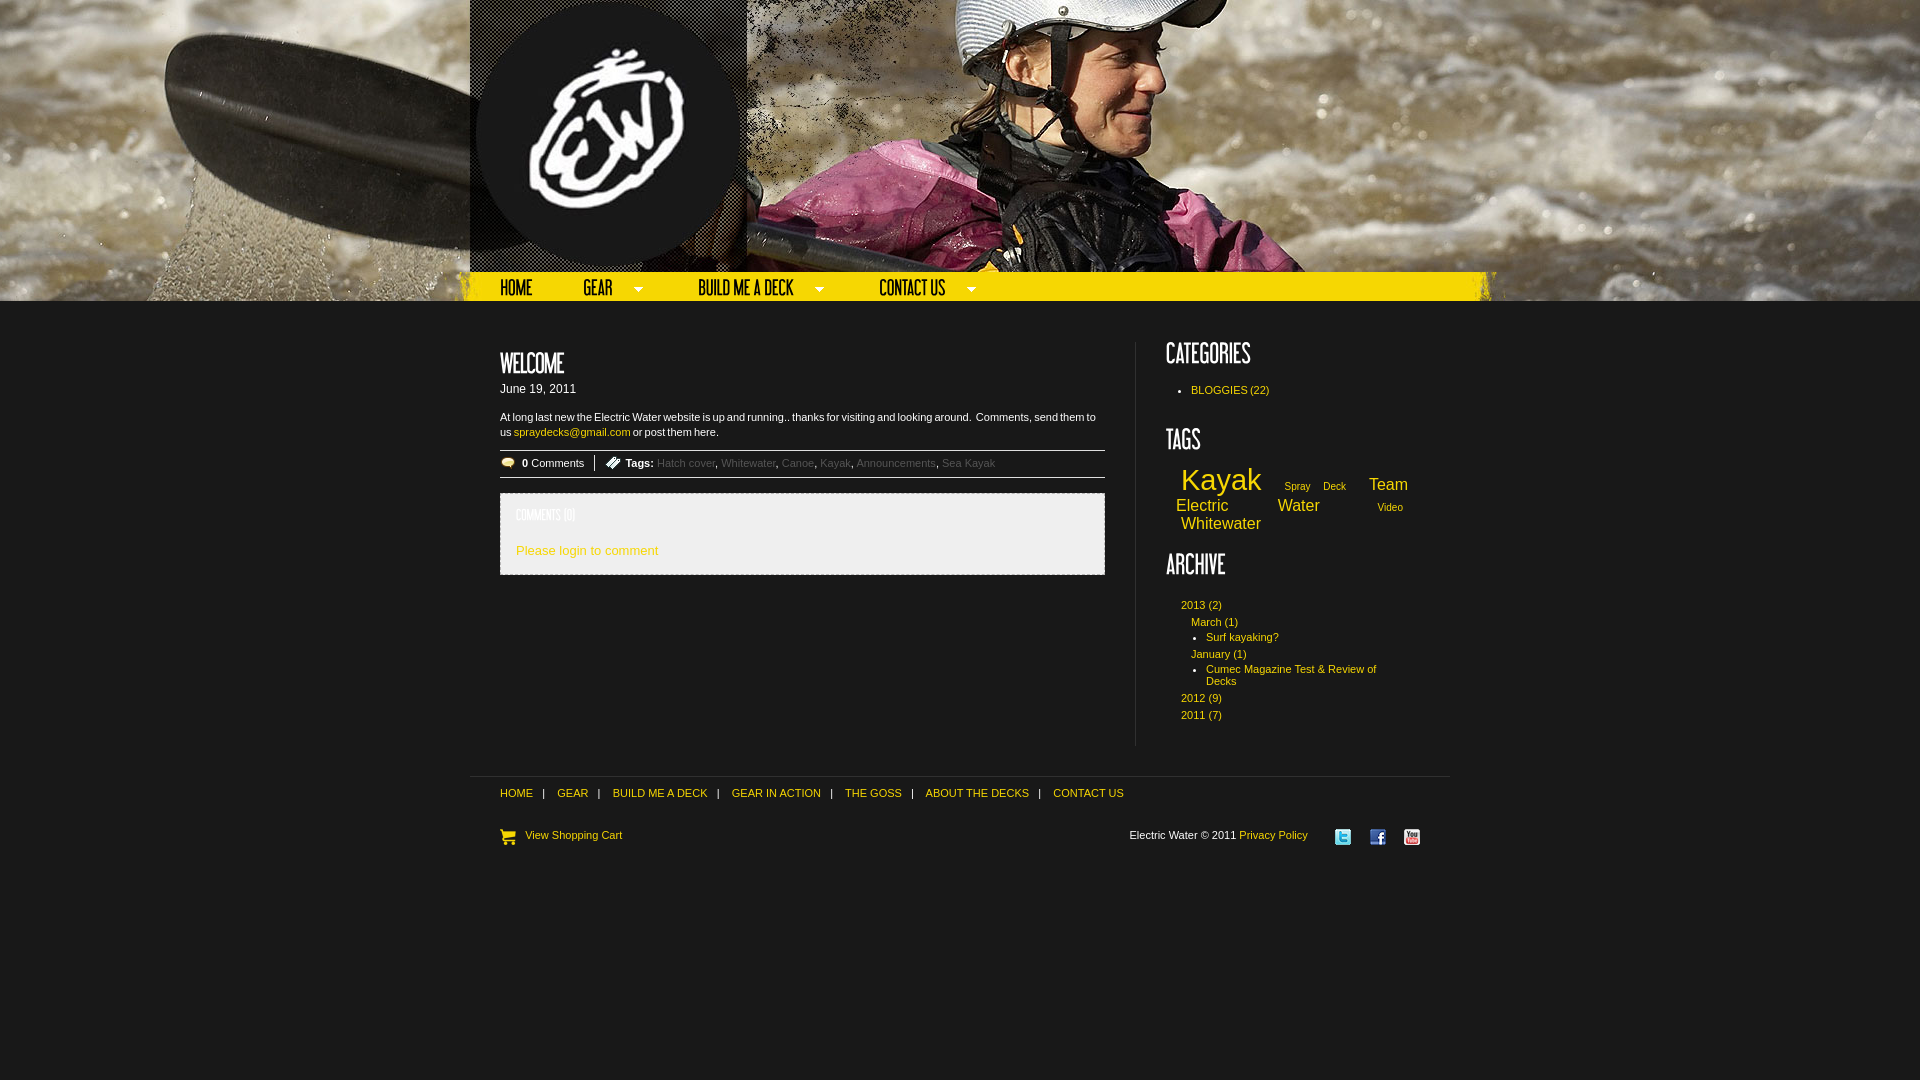  What do you see at coordinates (1315, 486) in the screenshot?
I see `Spray Deck` at bounding box center [1315, 486].